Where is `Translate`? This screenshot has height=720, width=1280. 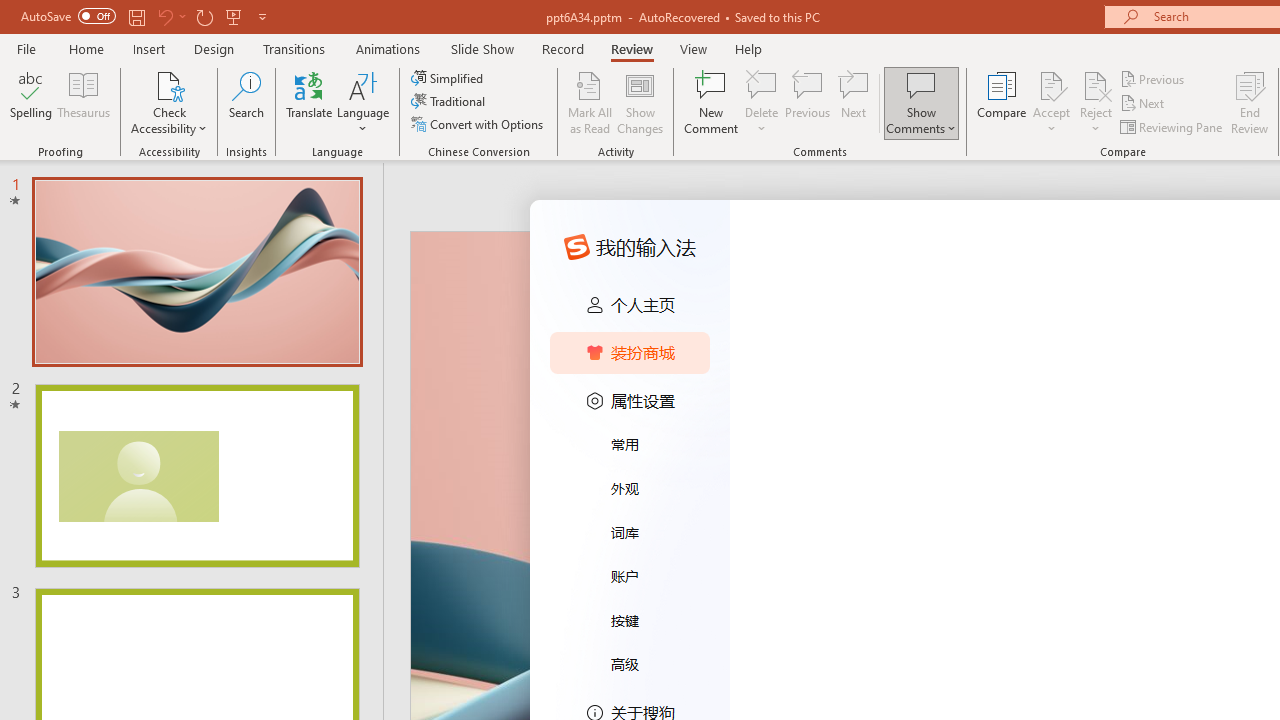 Translate is located at coordinates (310, 102).